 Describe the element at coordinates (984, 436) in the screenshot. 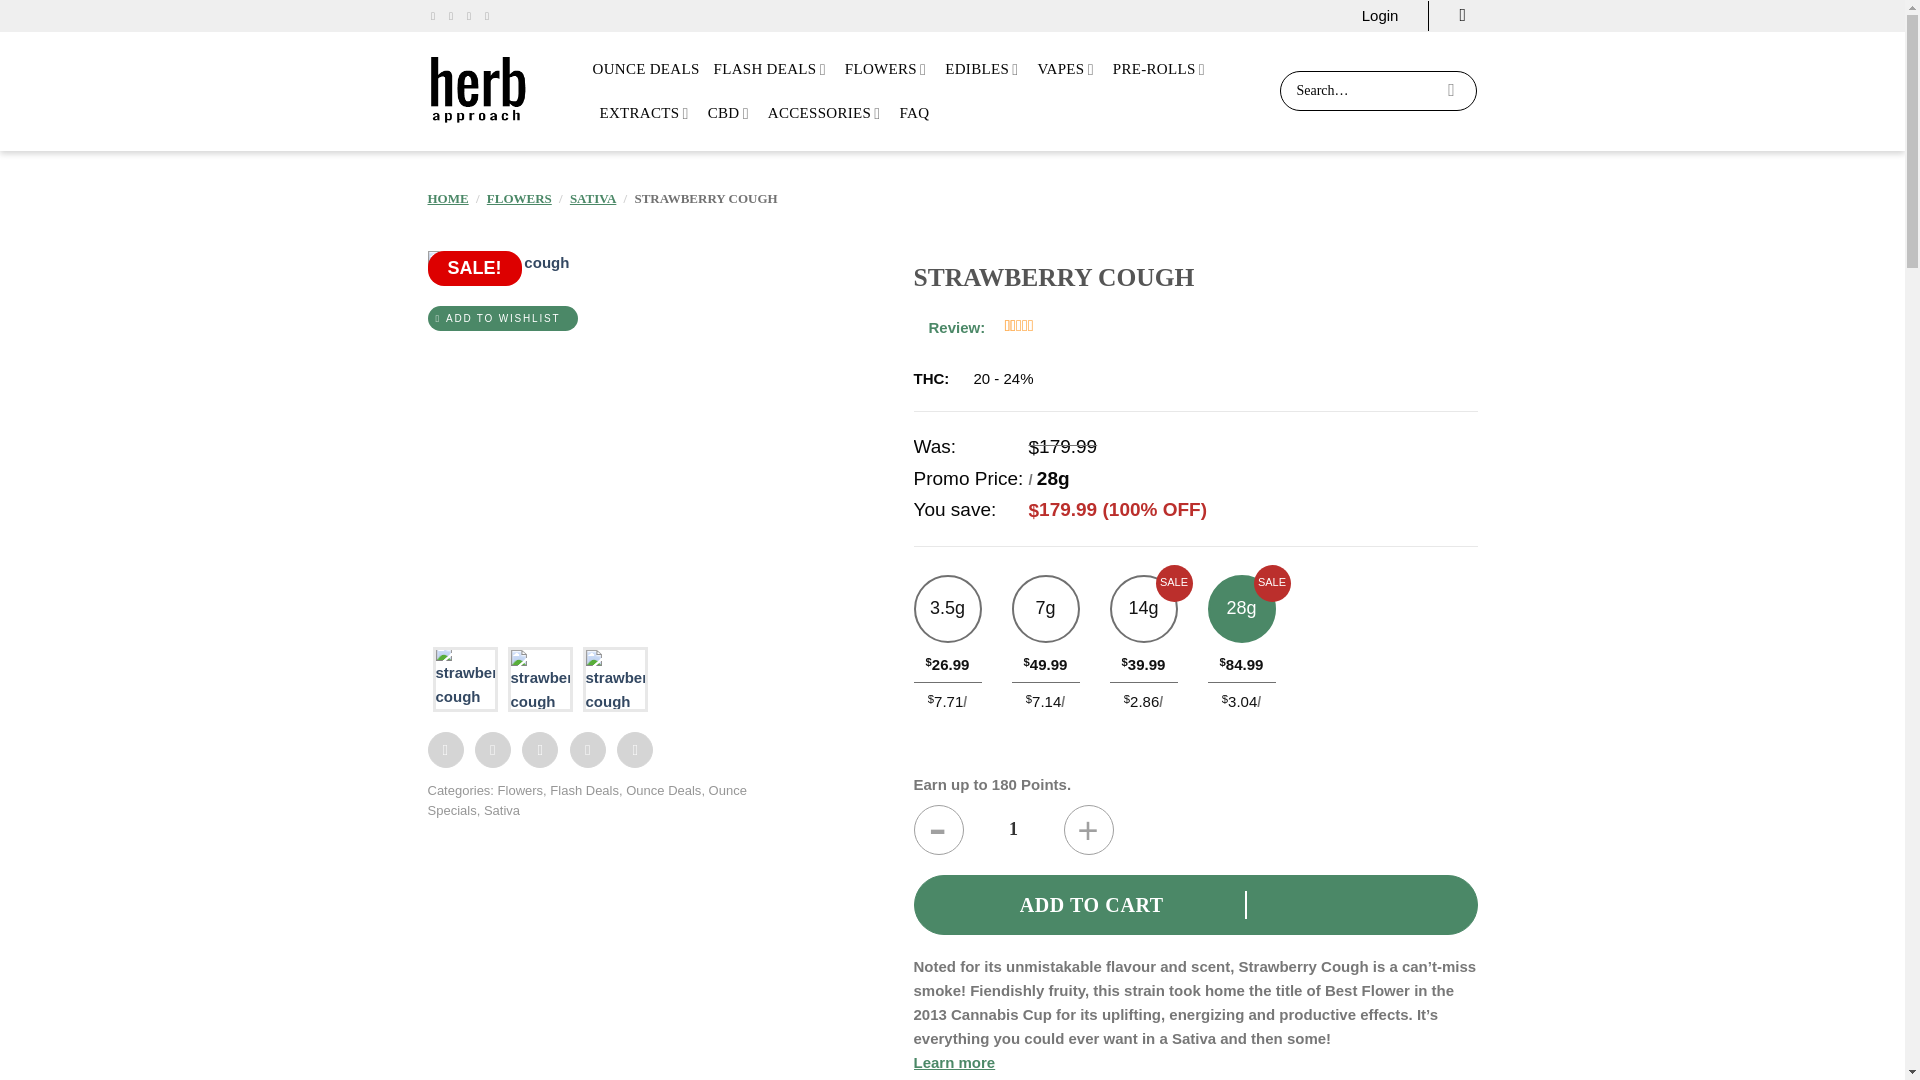

I see `Strawberry-Cough-7` at that location.